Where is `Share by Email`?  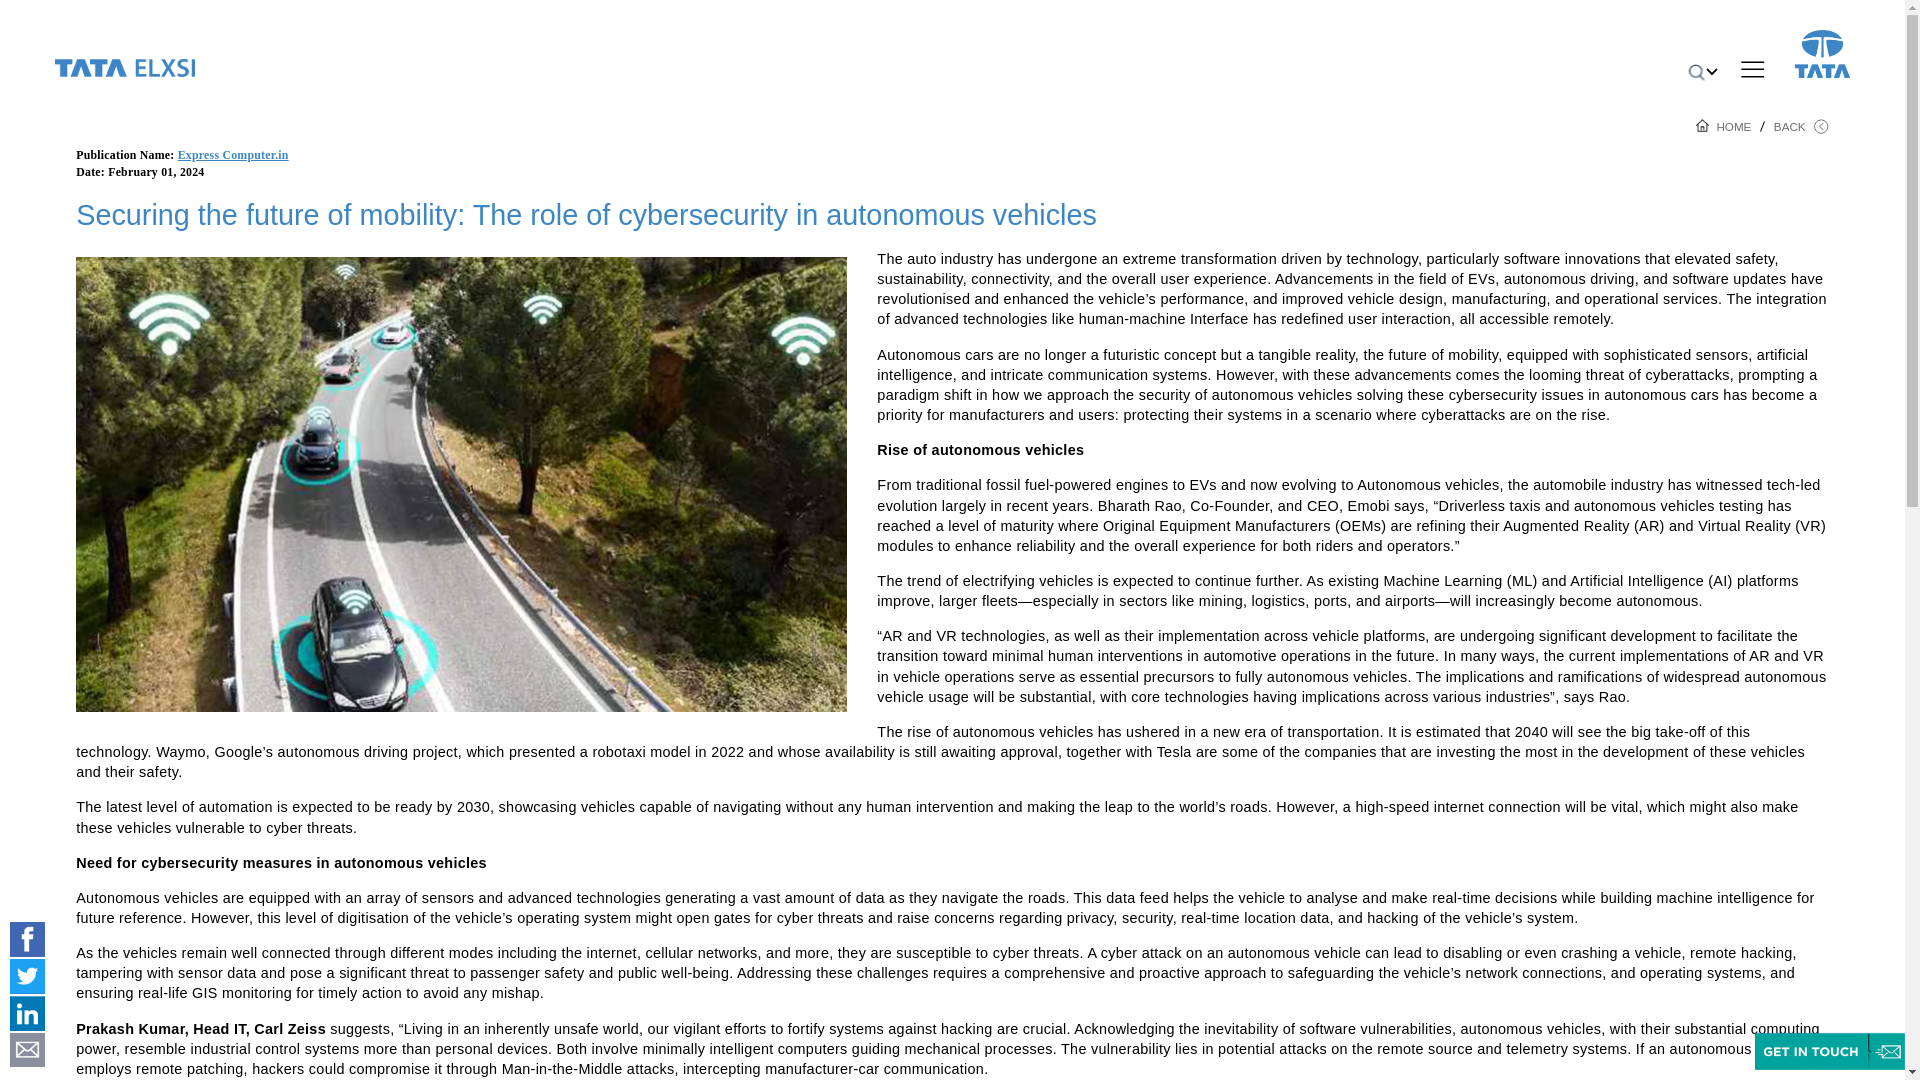
Share by Email is located at coordinates (26, 1050).